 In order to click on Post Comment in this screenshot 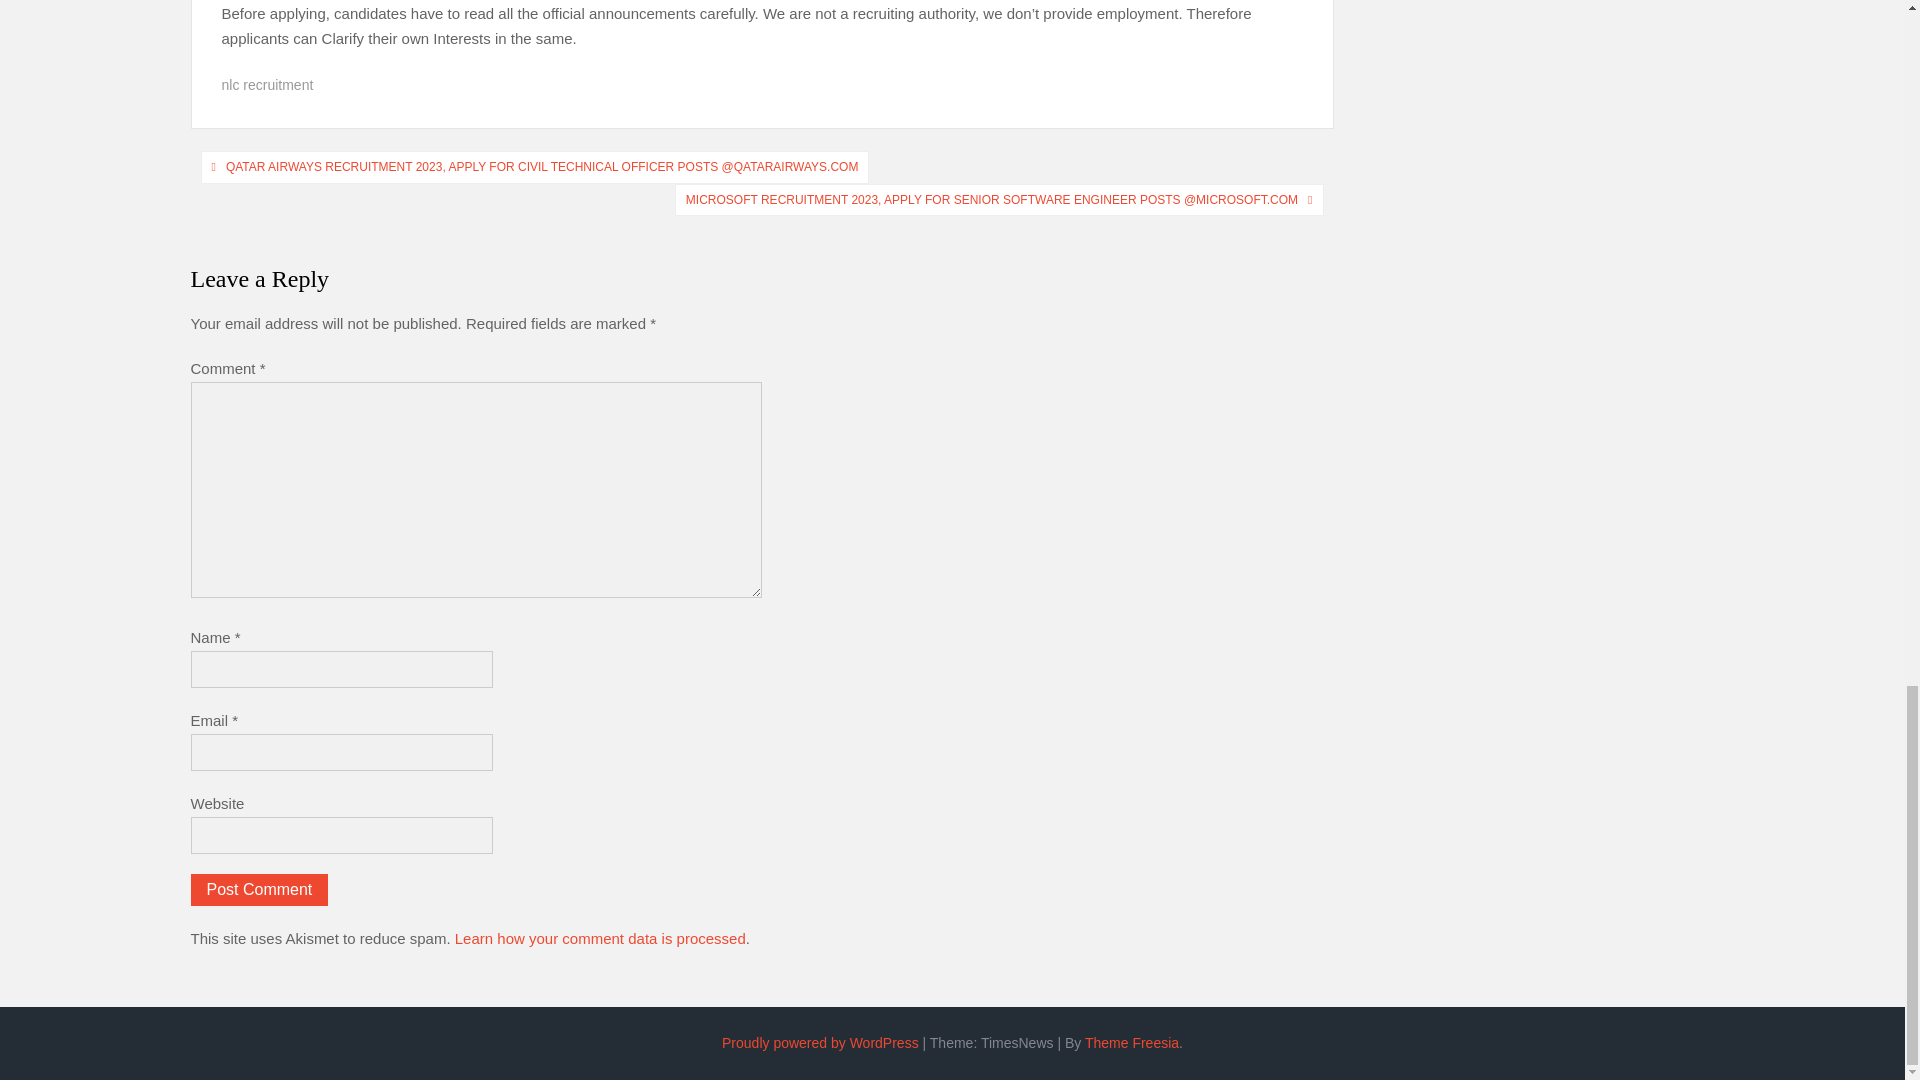, I will do `click(259, 890)`.